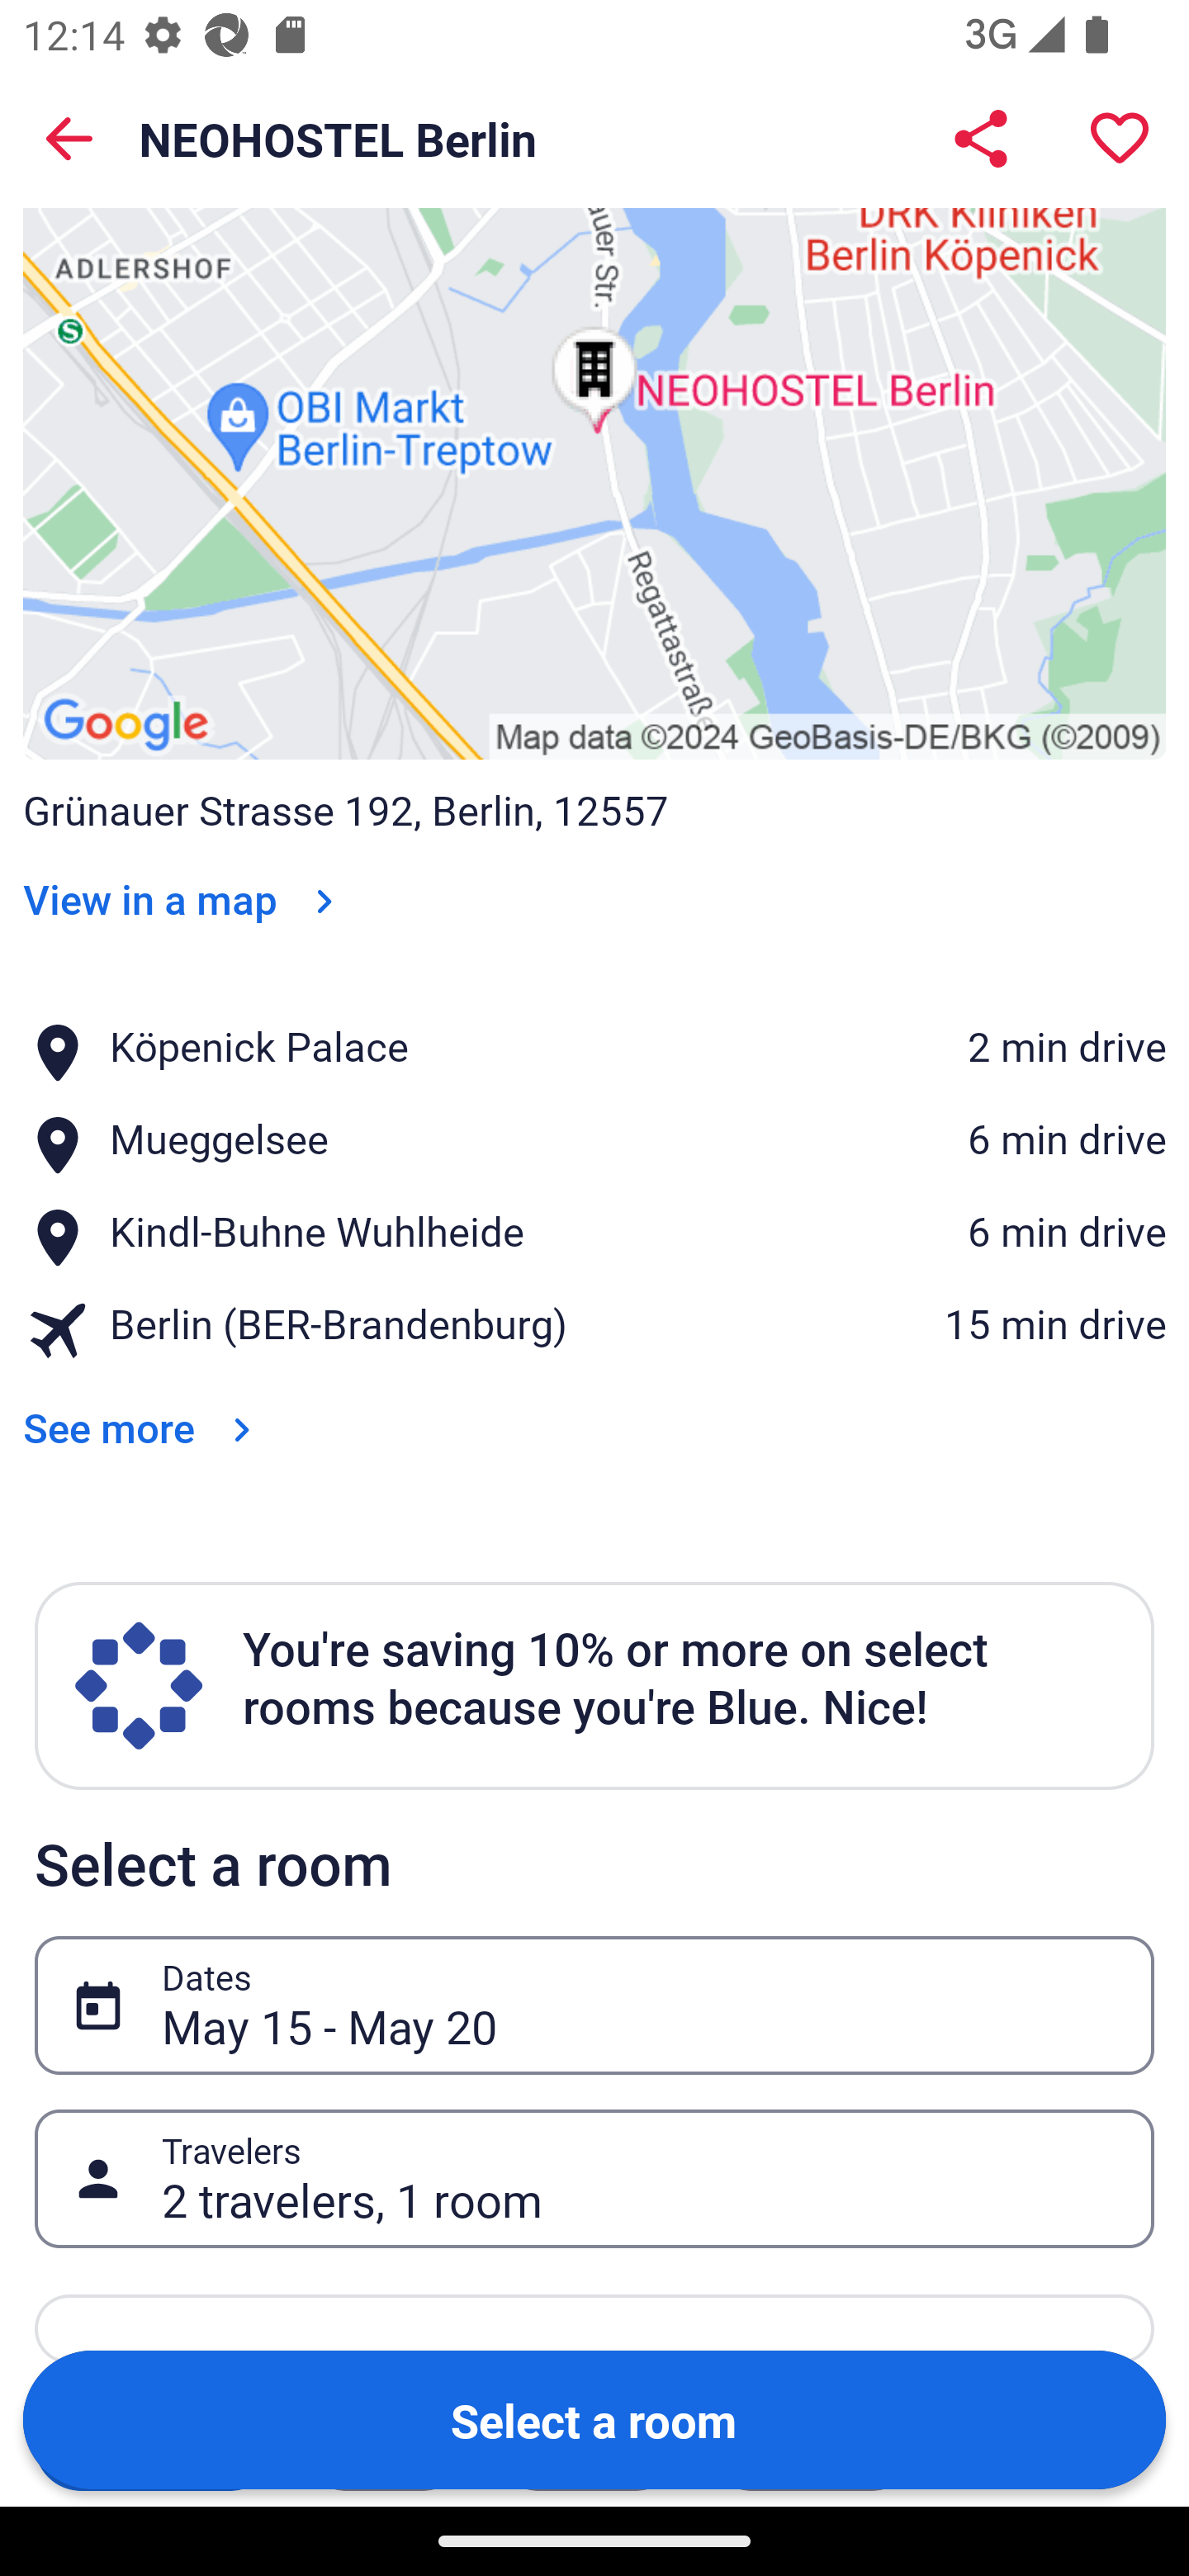  I want to click on Back, so click(69, 139).